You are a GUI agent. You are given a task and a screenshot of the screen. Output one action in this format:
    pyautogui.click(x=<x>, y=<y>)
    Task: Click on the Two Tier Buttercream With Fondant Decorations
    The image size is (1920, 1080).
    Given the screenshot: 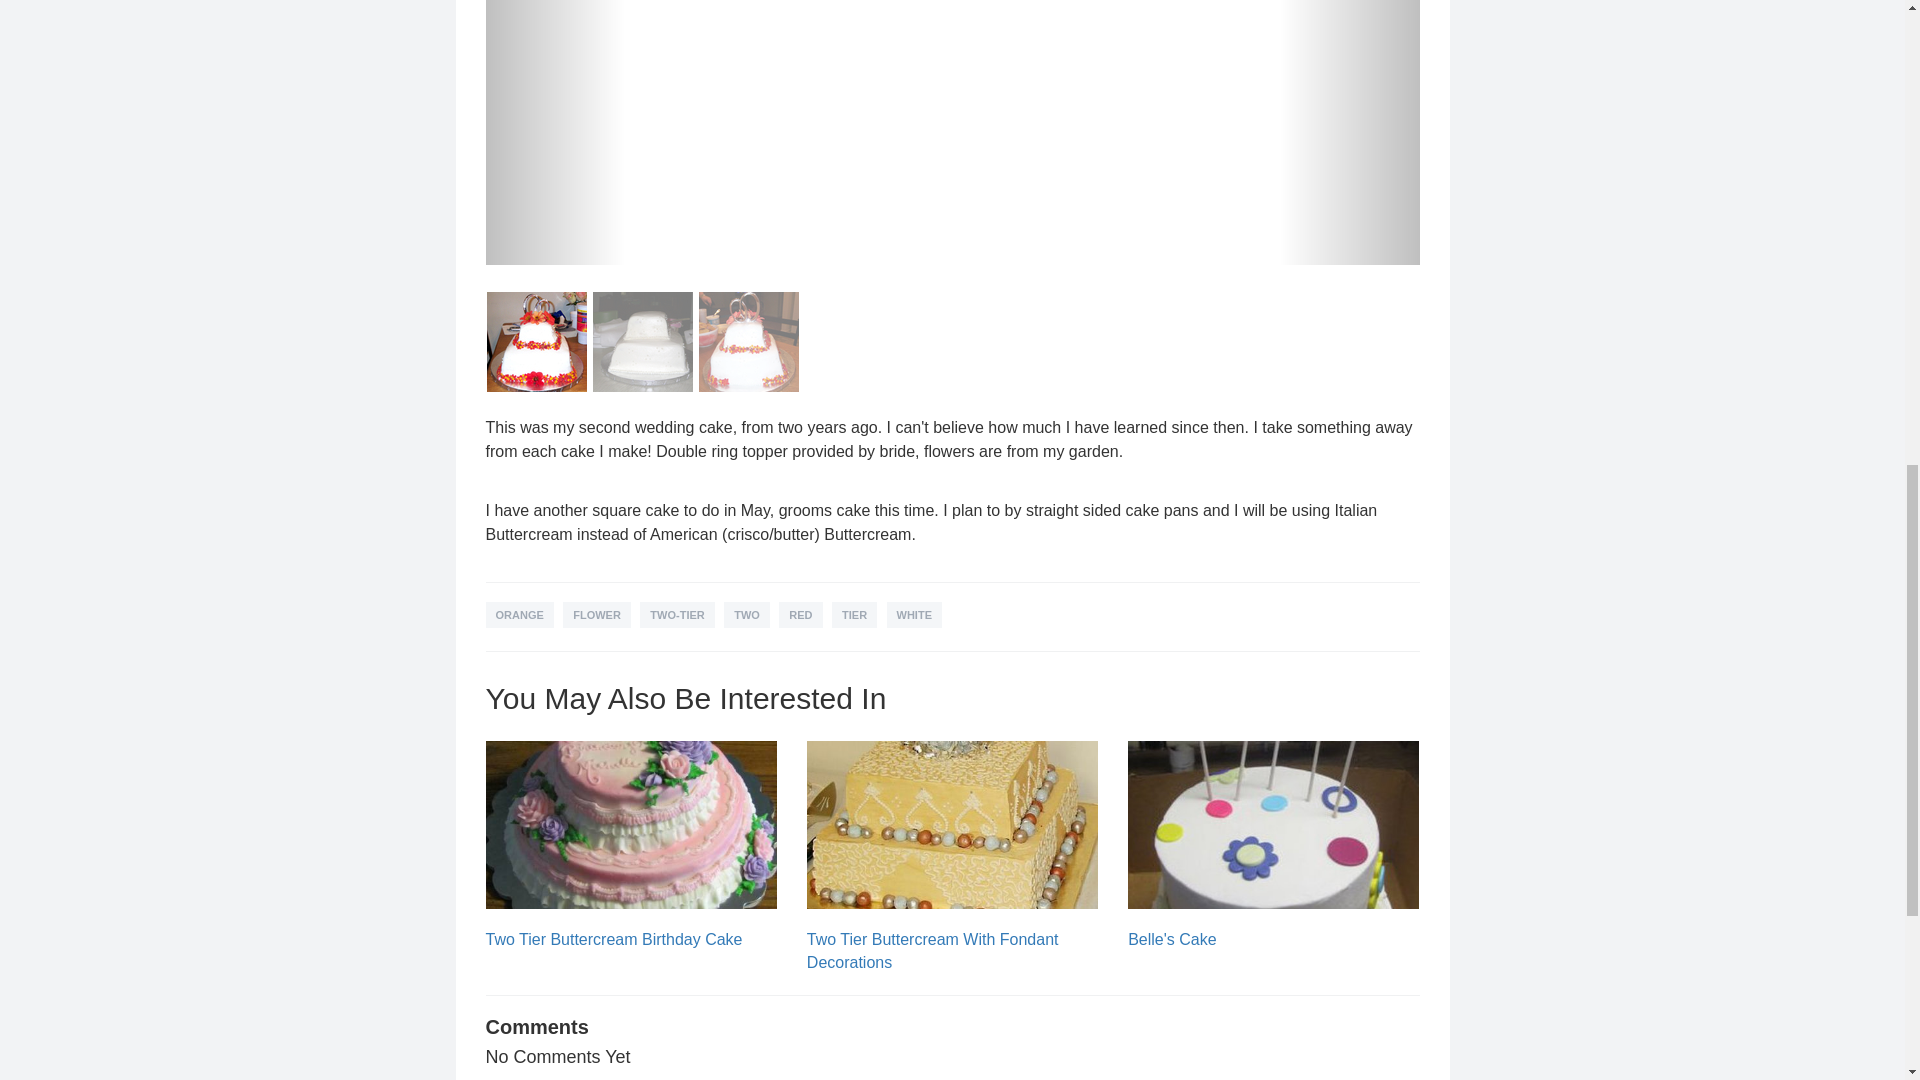 What is the action you would take?
    pyautogui.click(x=932, y=950)
    